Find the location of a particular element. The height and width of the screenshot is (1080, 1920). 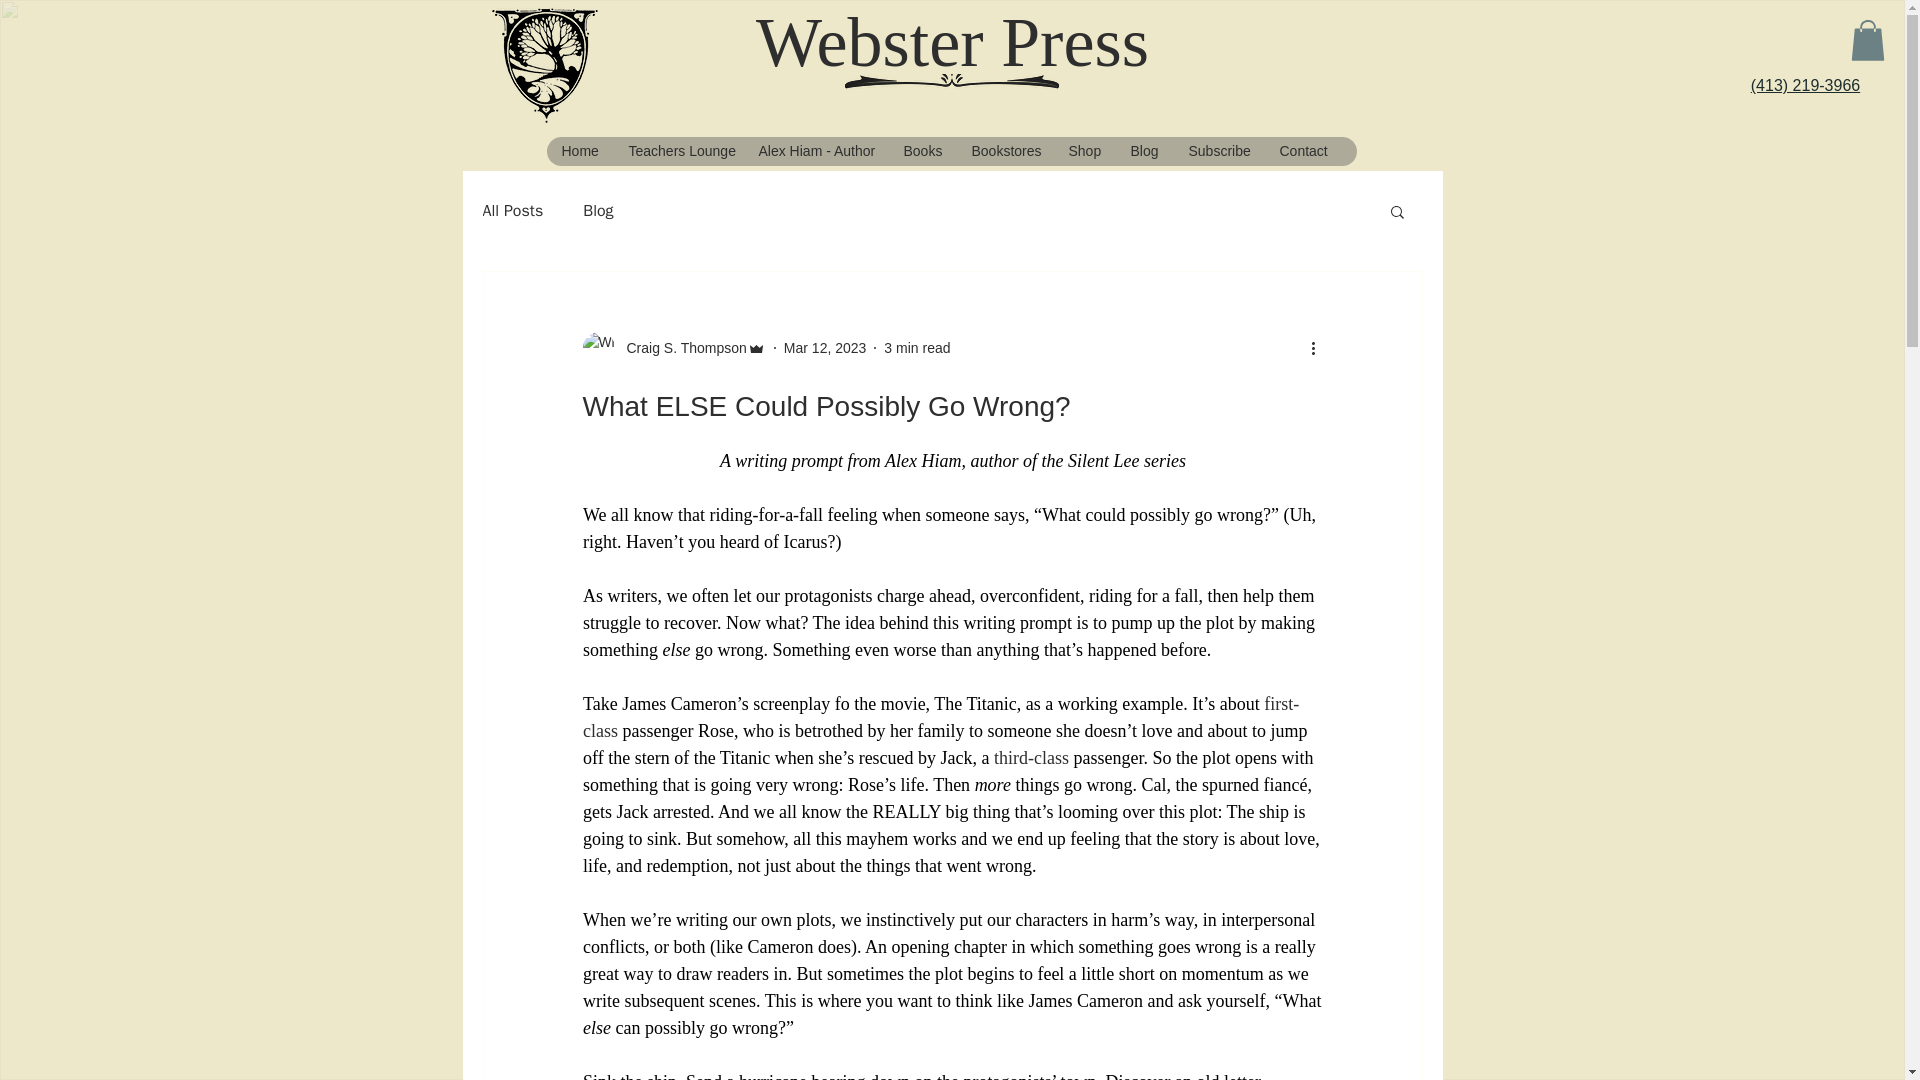

3 min read is located at coordinates (916, 348).